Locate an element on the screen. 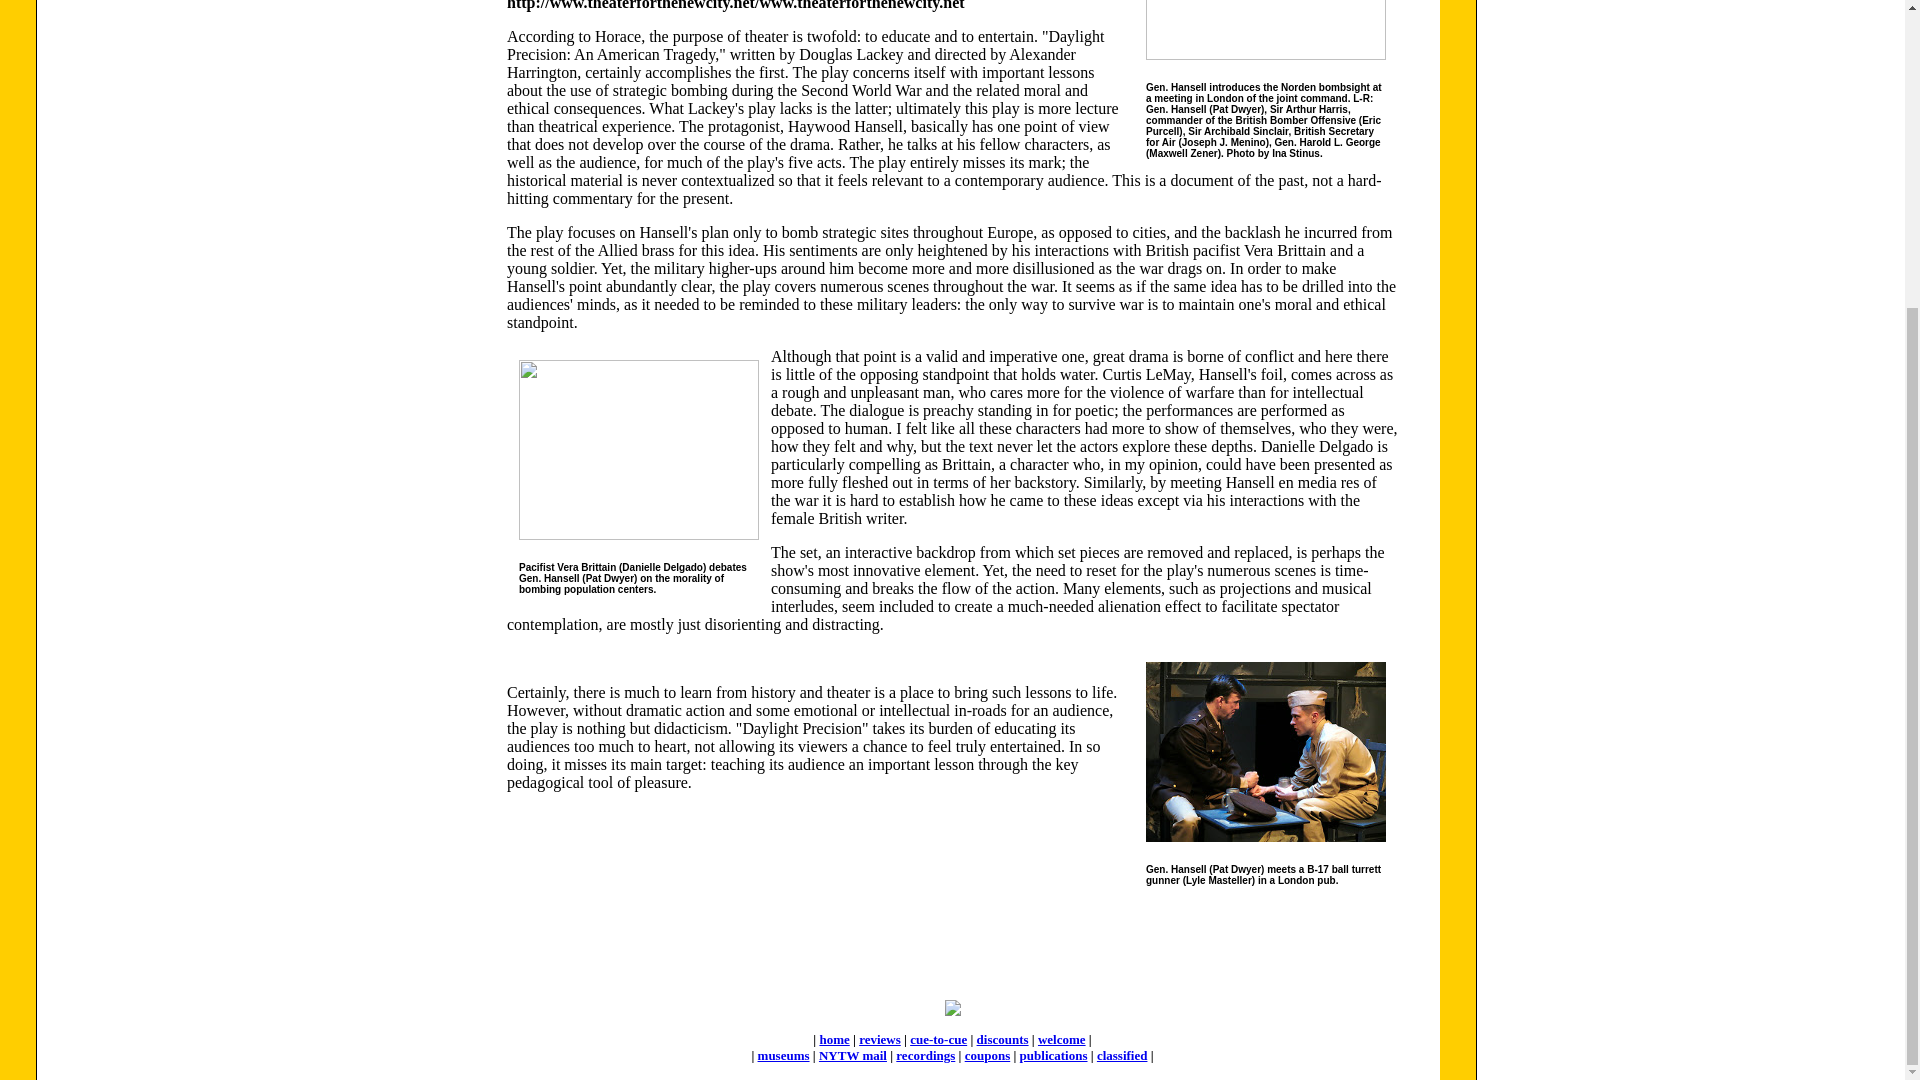  cue-to-cue is located at coordinates (938, 1039).